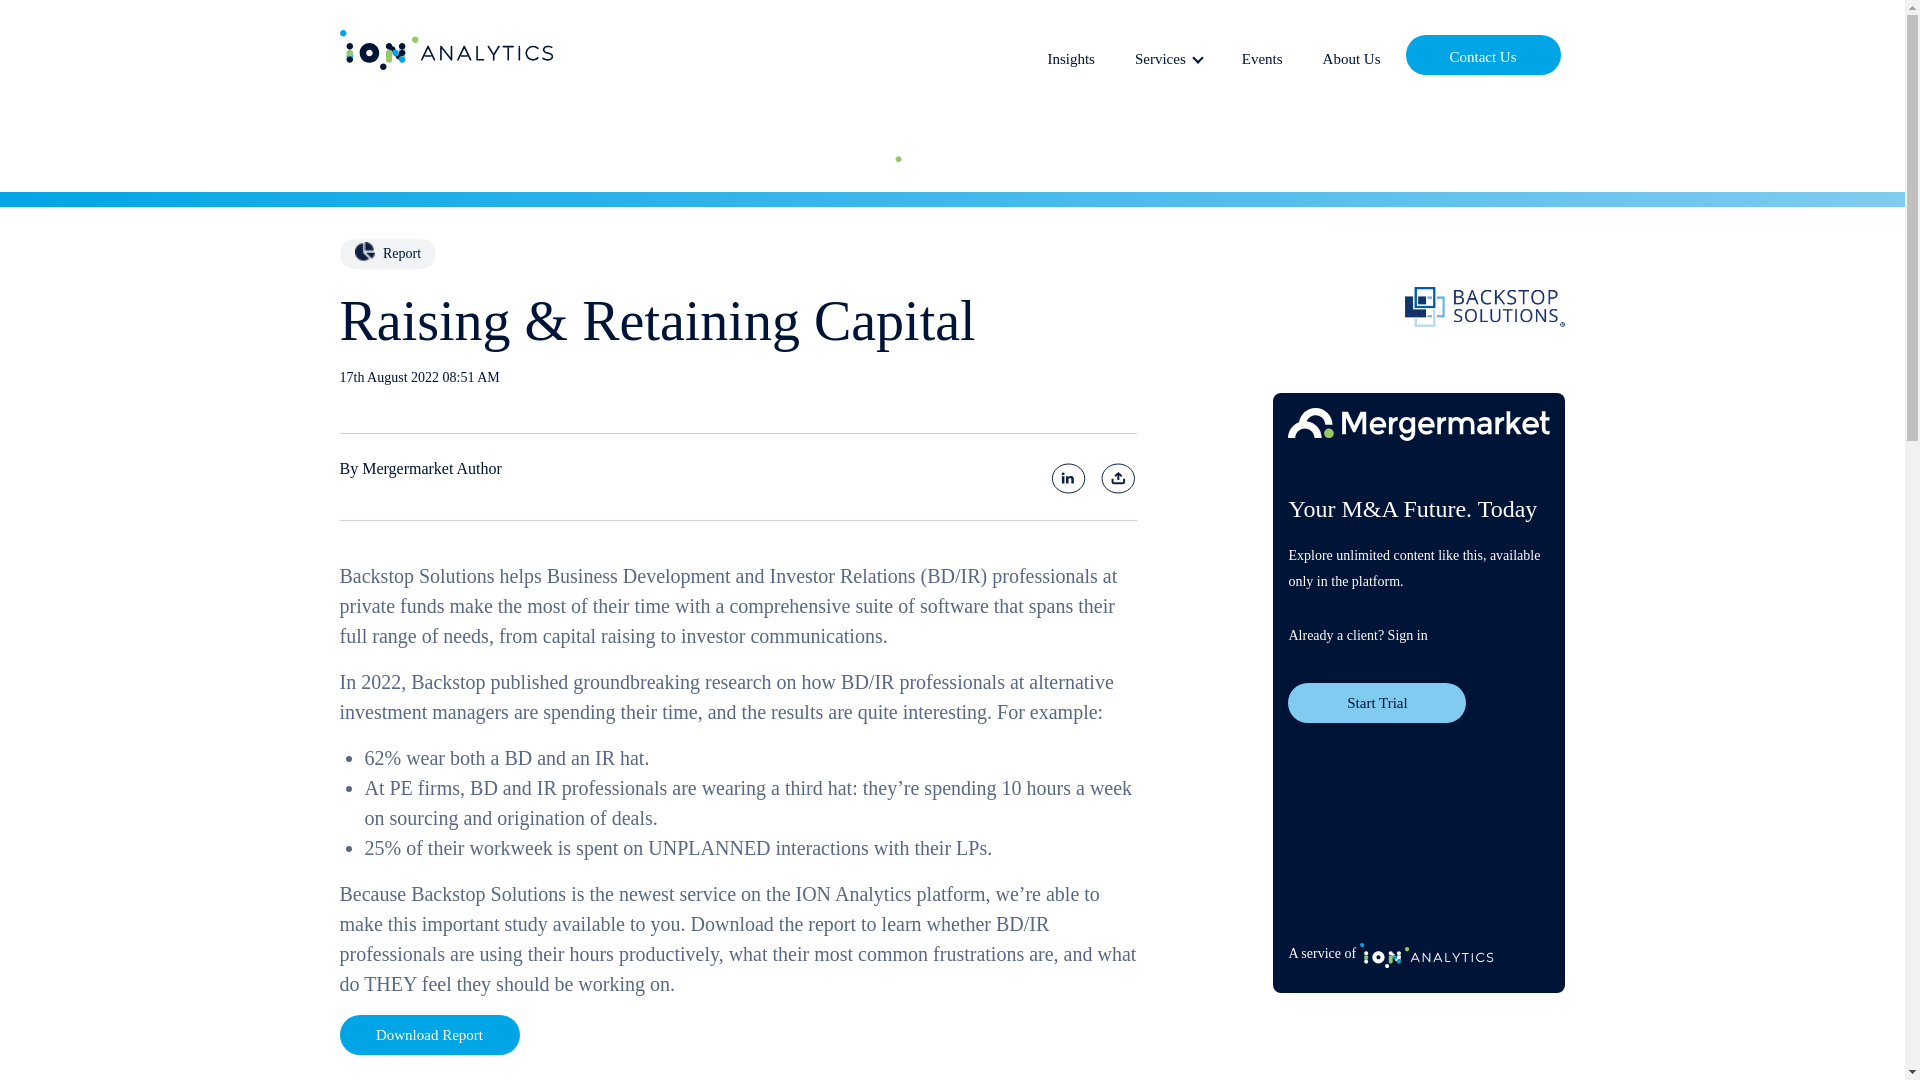 Image resolution: width=1920 pixels, height=1080 pixels. What do you see at coordinates (1168, 55) in the screenshot?
I see `Services` at bounding box center [1168, 55].